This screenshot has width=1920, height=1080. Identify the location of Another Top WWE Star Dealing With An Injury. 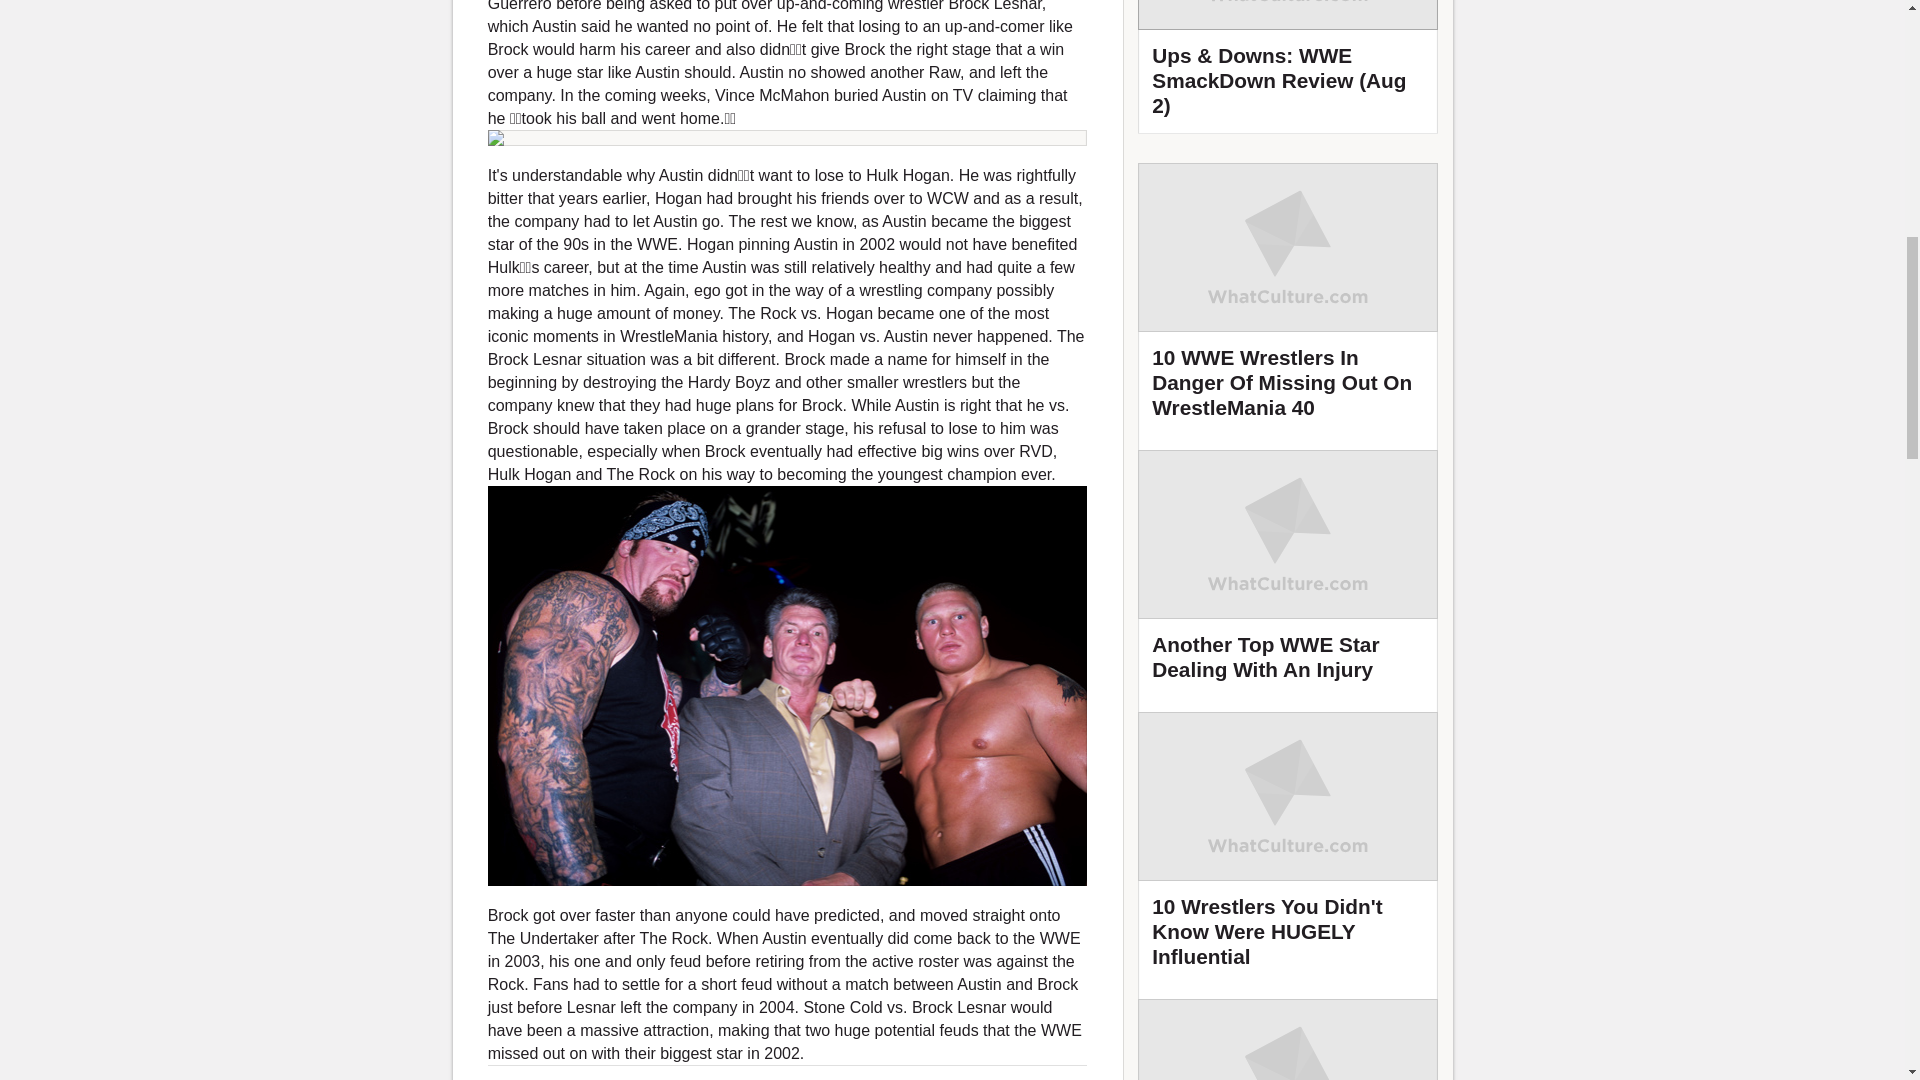
(1288, 574).